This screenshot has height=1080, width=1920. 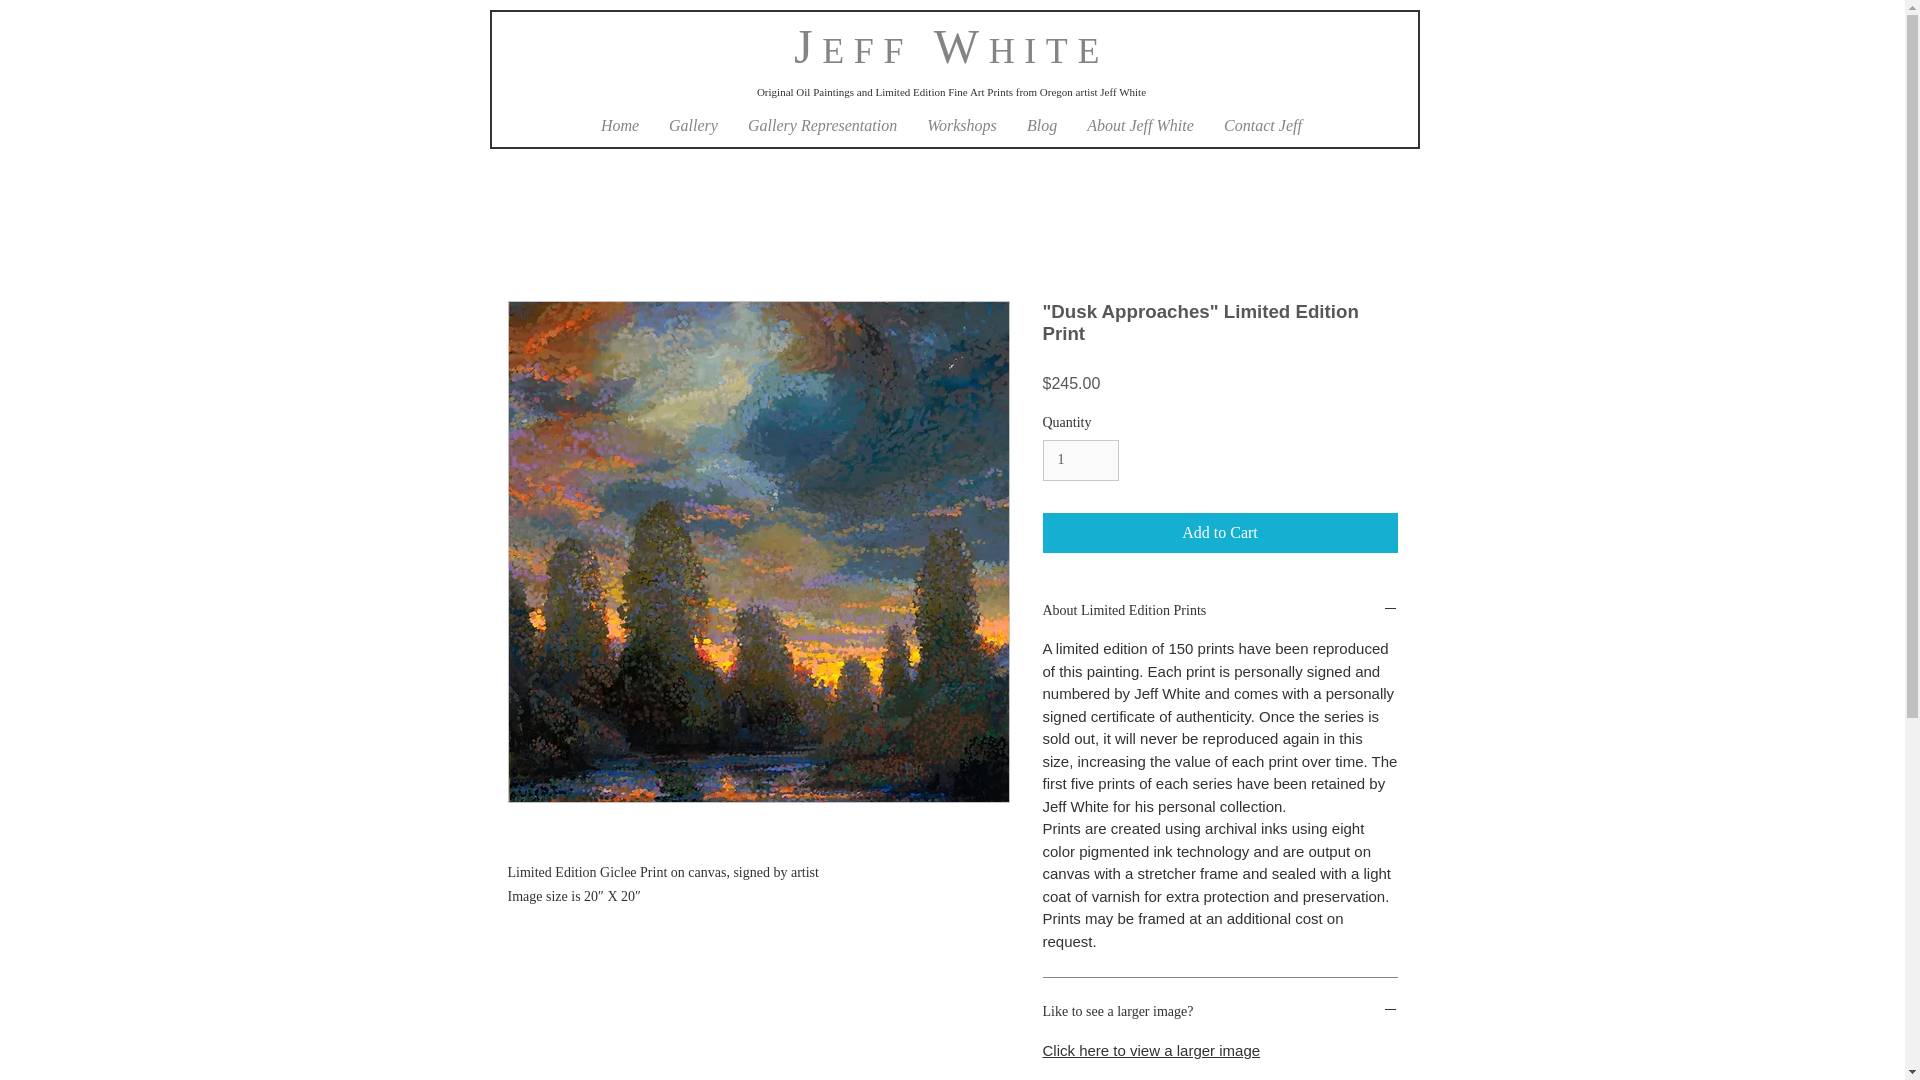 What do you see at coordinates (1263, 126) in the screenshot?
I see `Contact Jeff` at bounding box center [1263, 126].